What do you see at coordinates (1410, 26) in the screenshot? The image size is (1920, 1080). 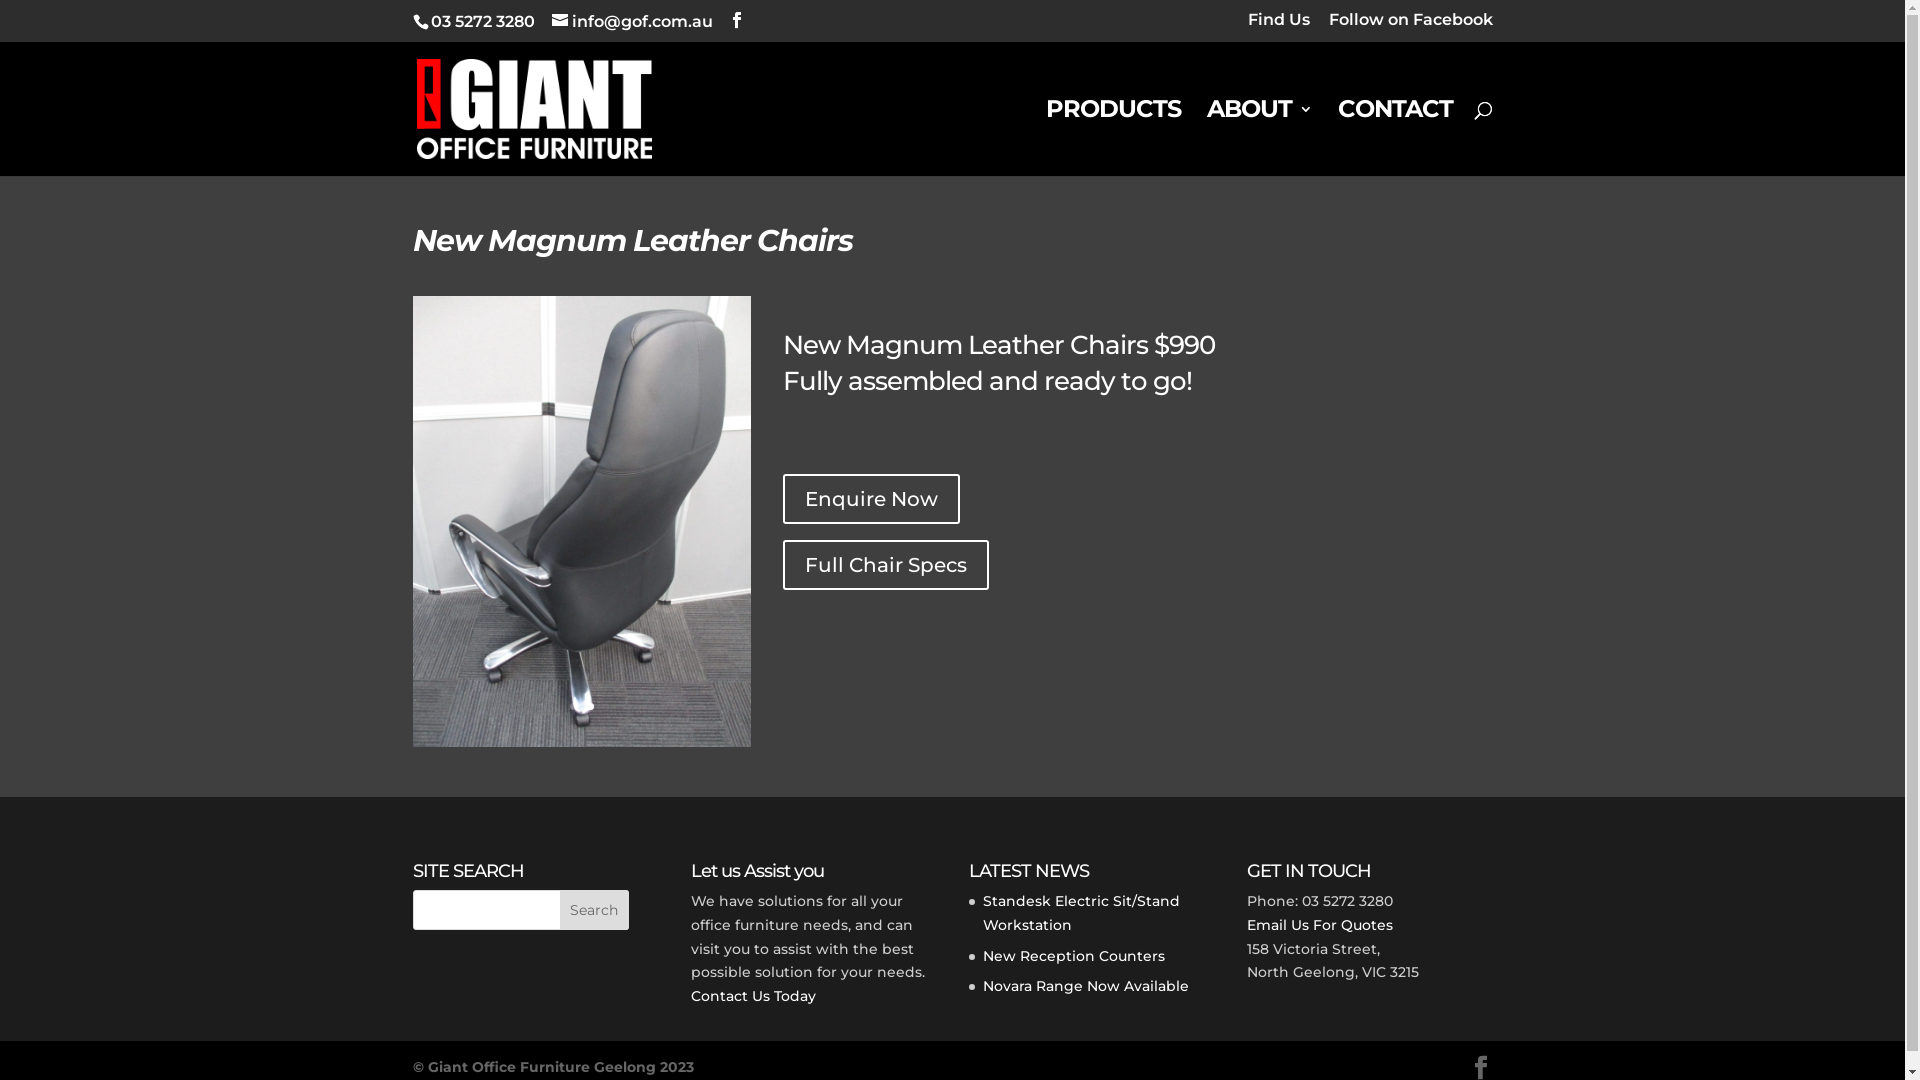 I see `Follow on Facebook` at bounding box center [1410, 26].